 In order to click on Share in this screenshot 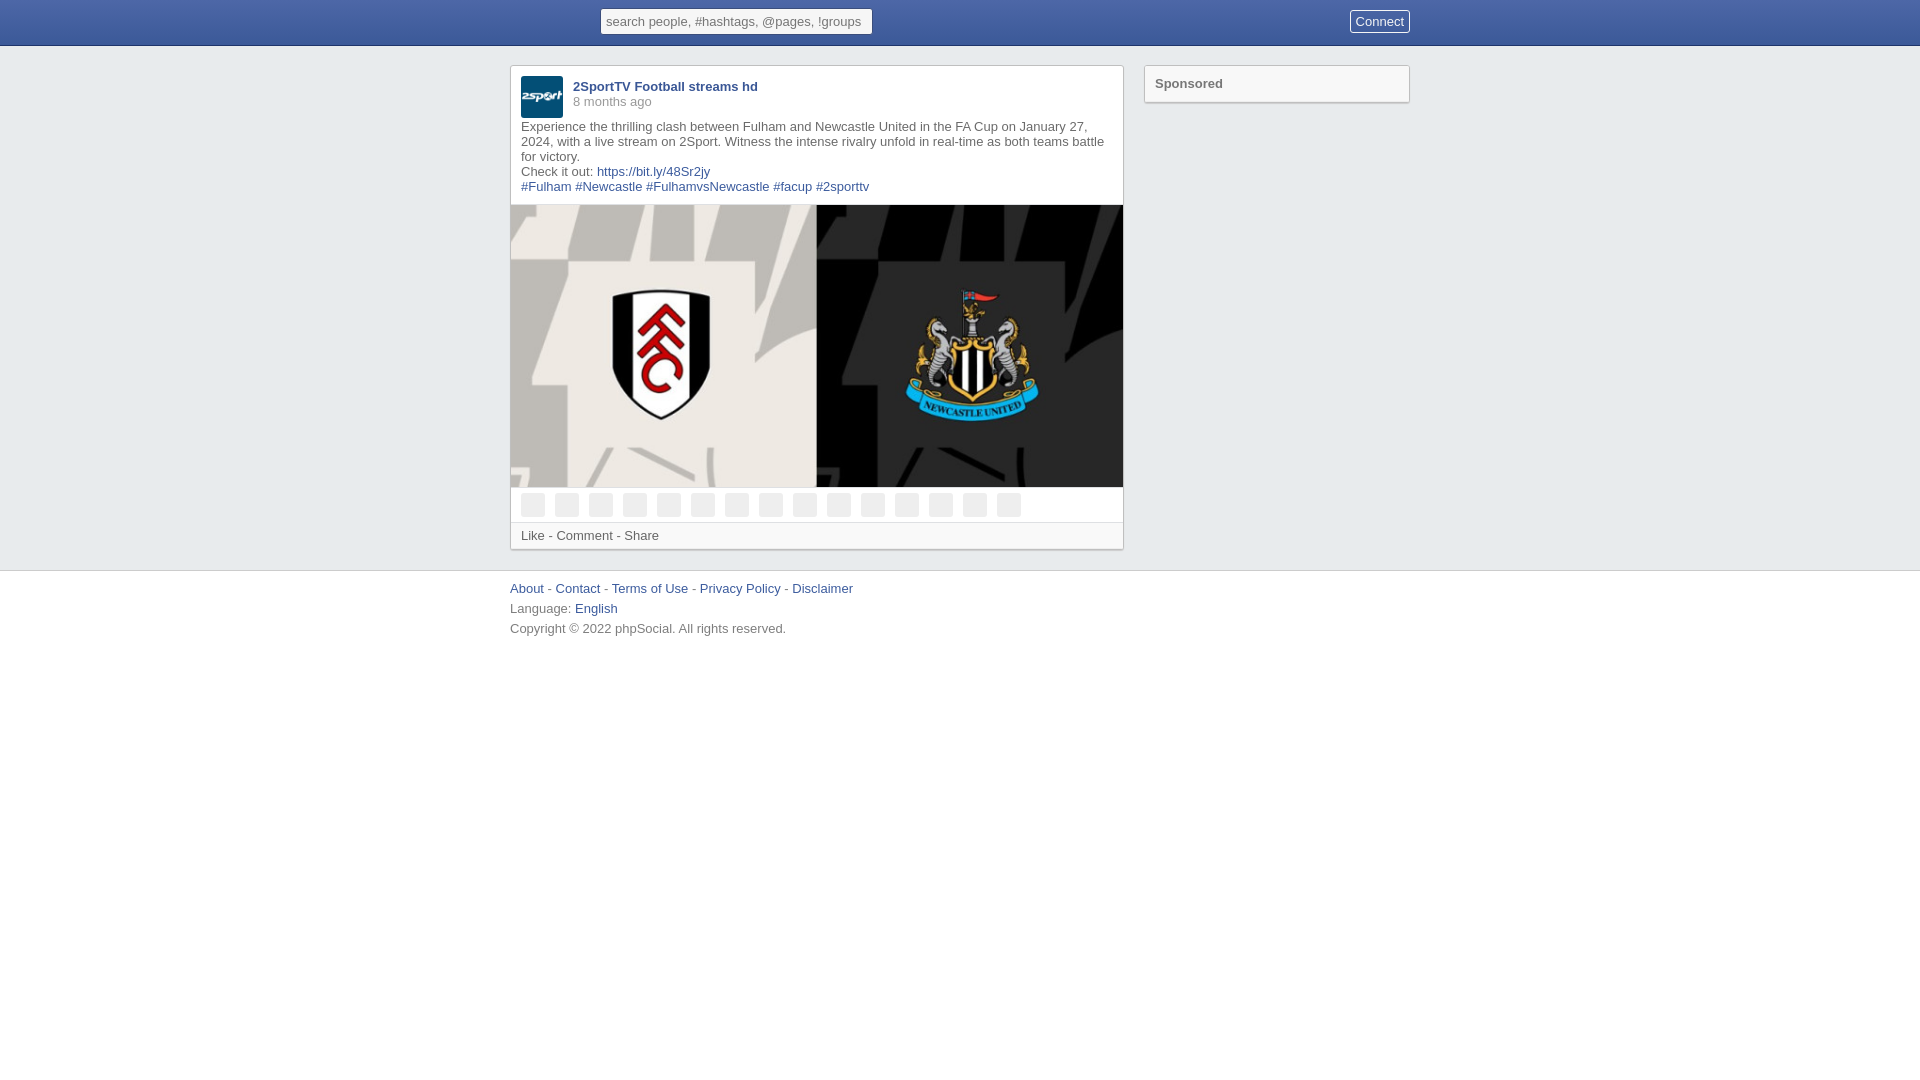, I will do `click(641, 536)`.